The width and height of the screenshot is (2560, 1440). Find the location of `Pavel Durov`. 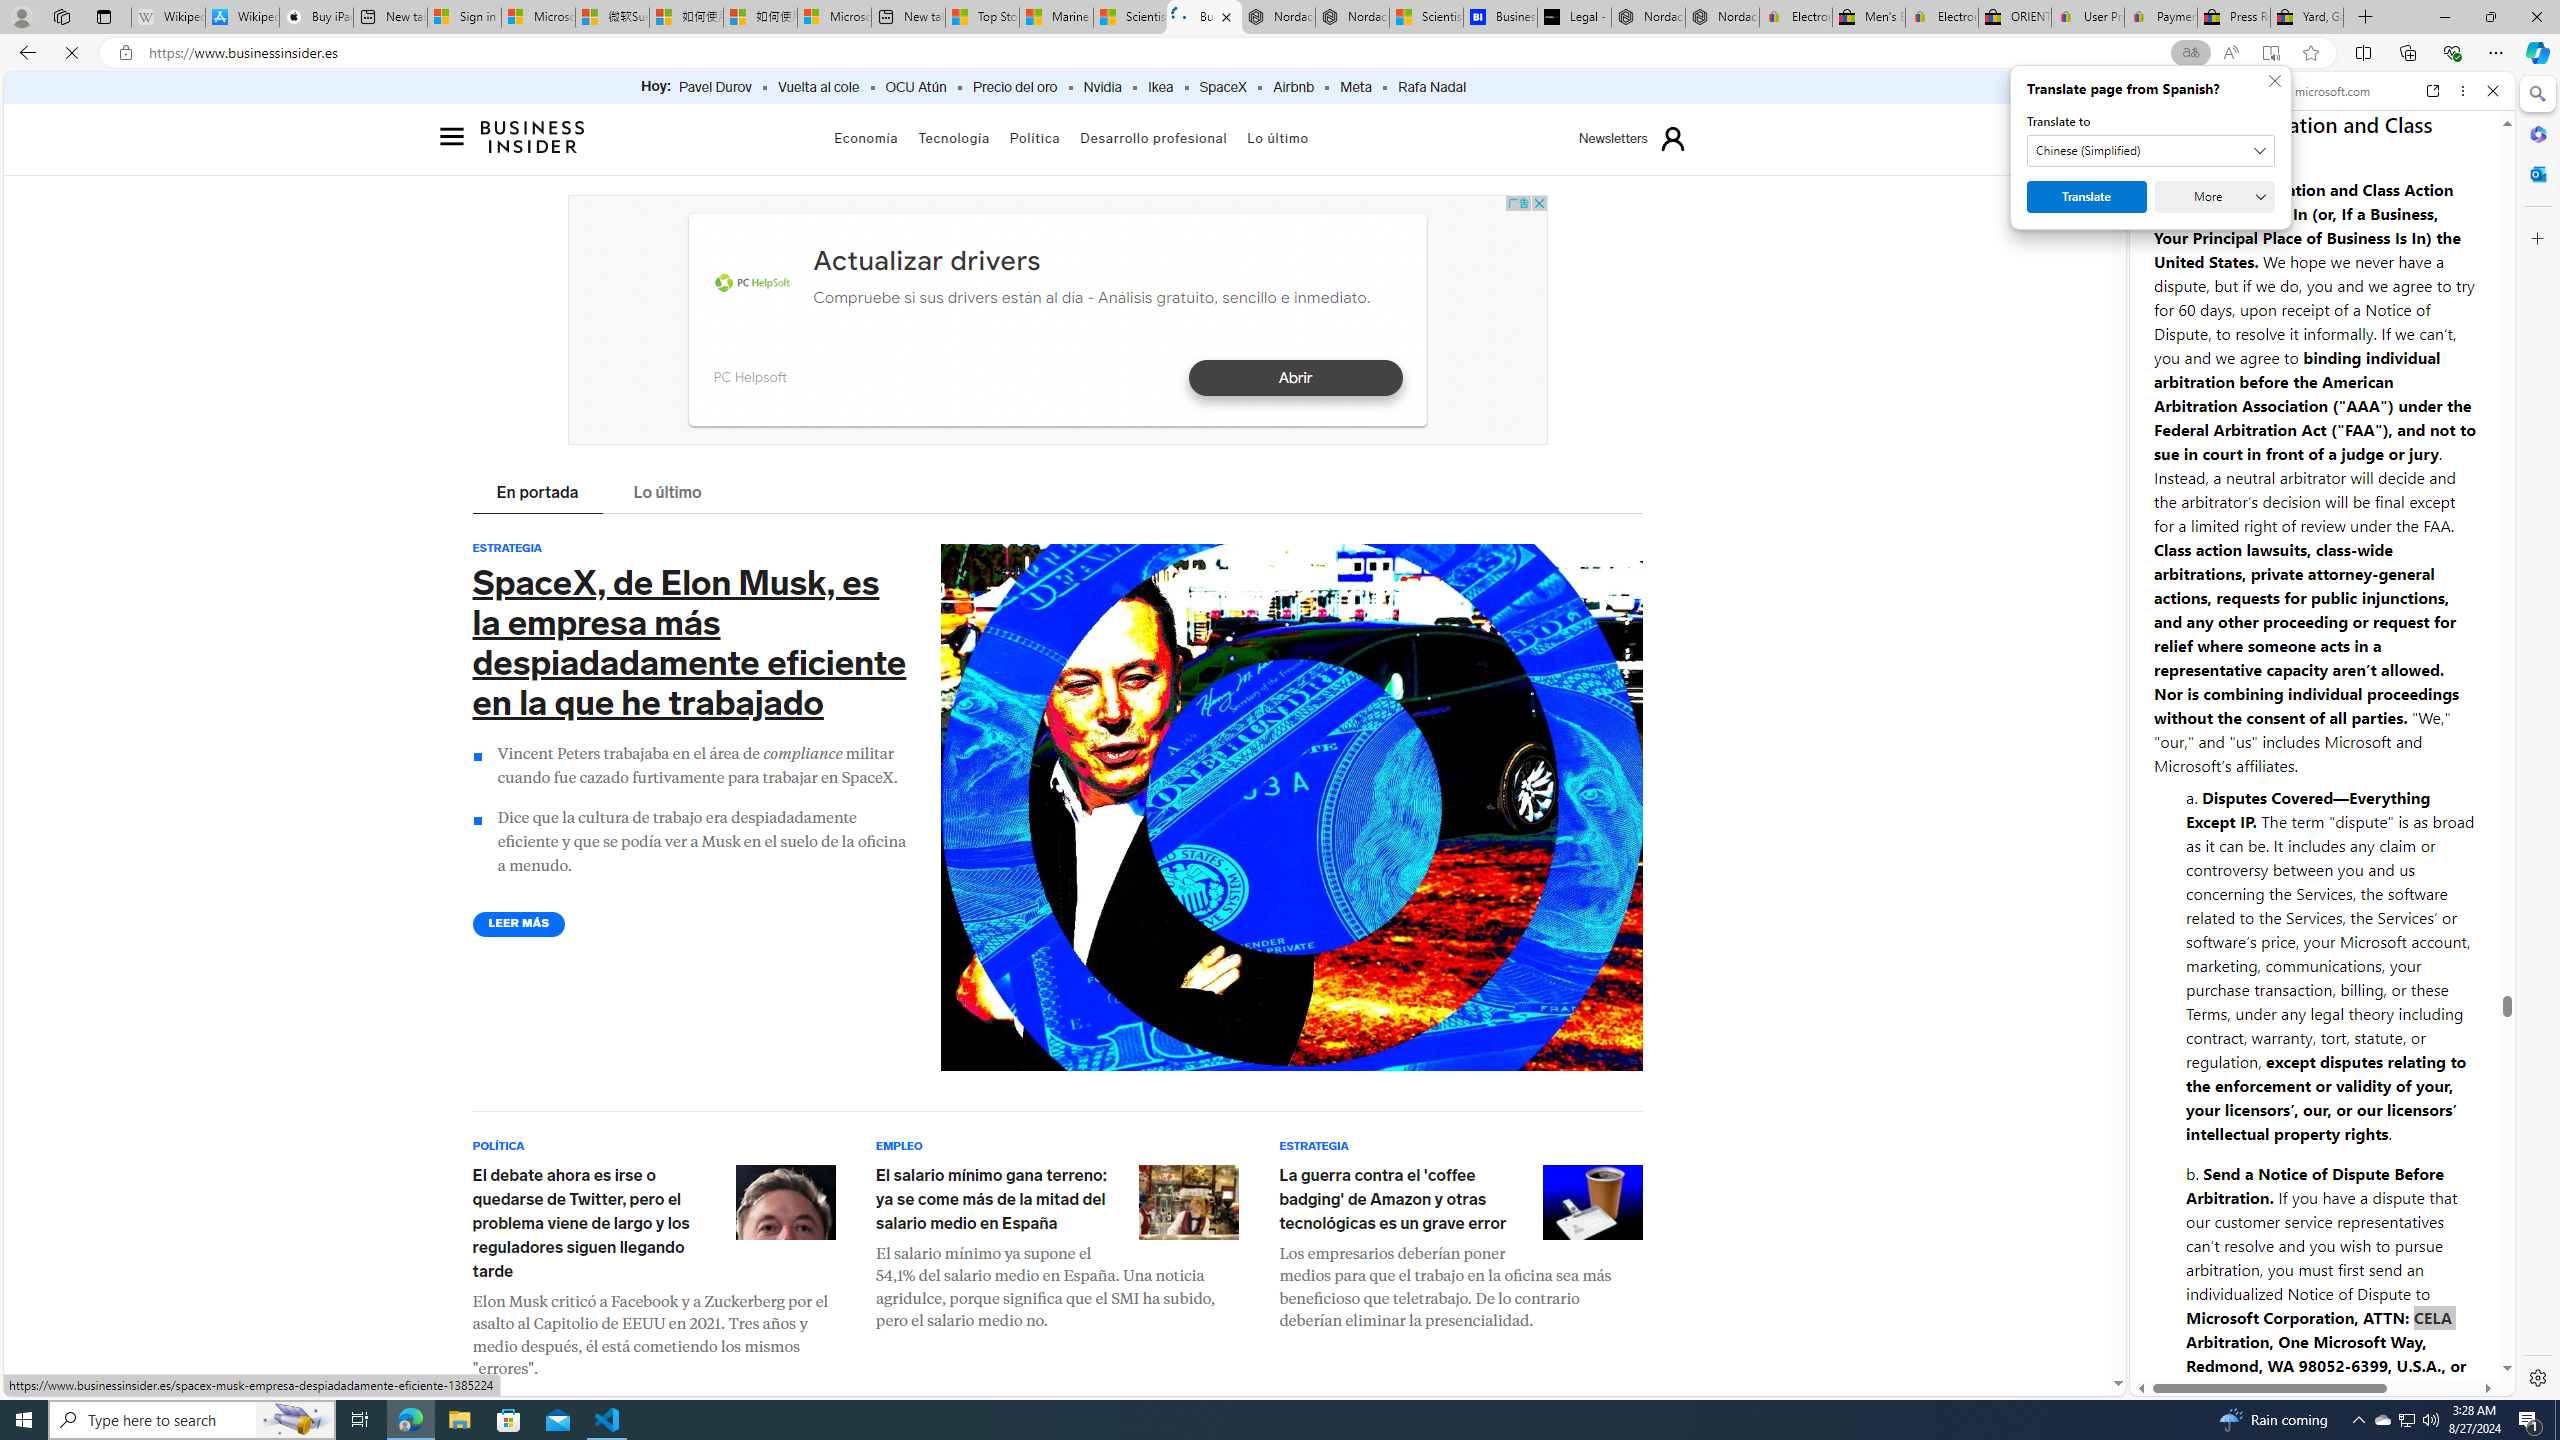

Pavel Durov is located at coordinates (715, 88).